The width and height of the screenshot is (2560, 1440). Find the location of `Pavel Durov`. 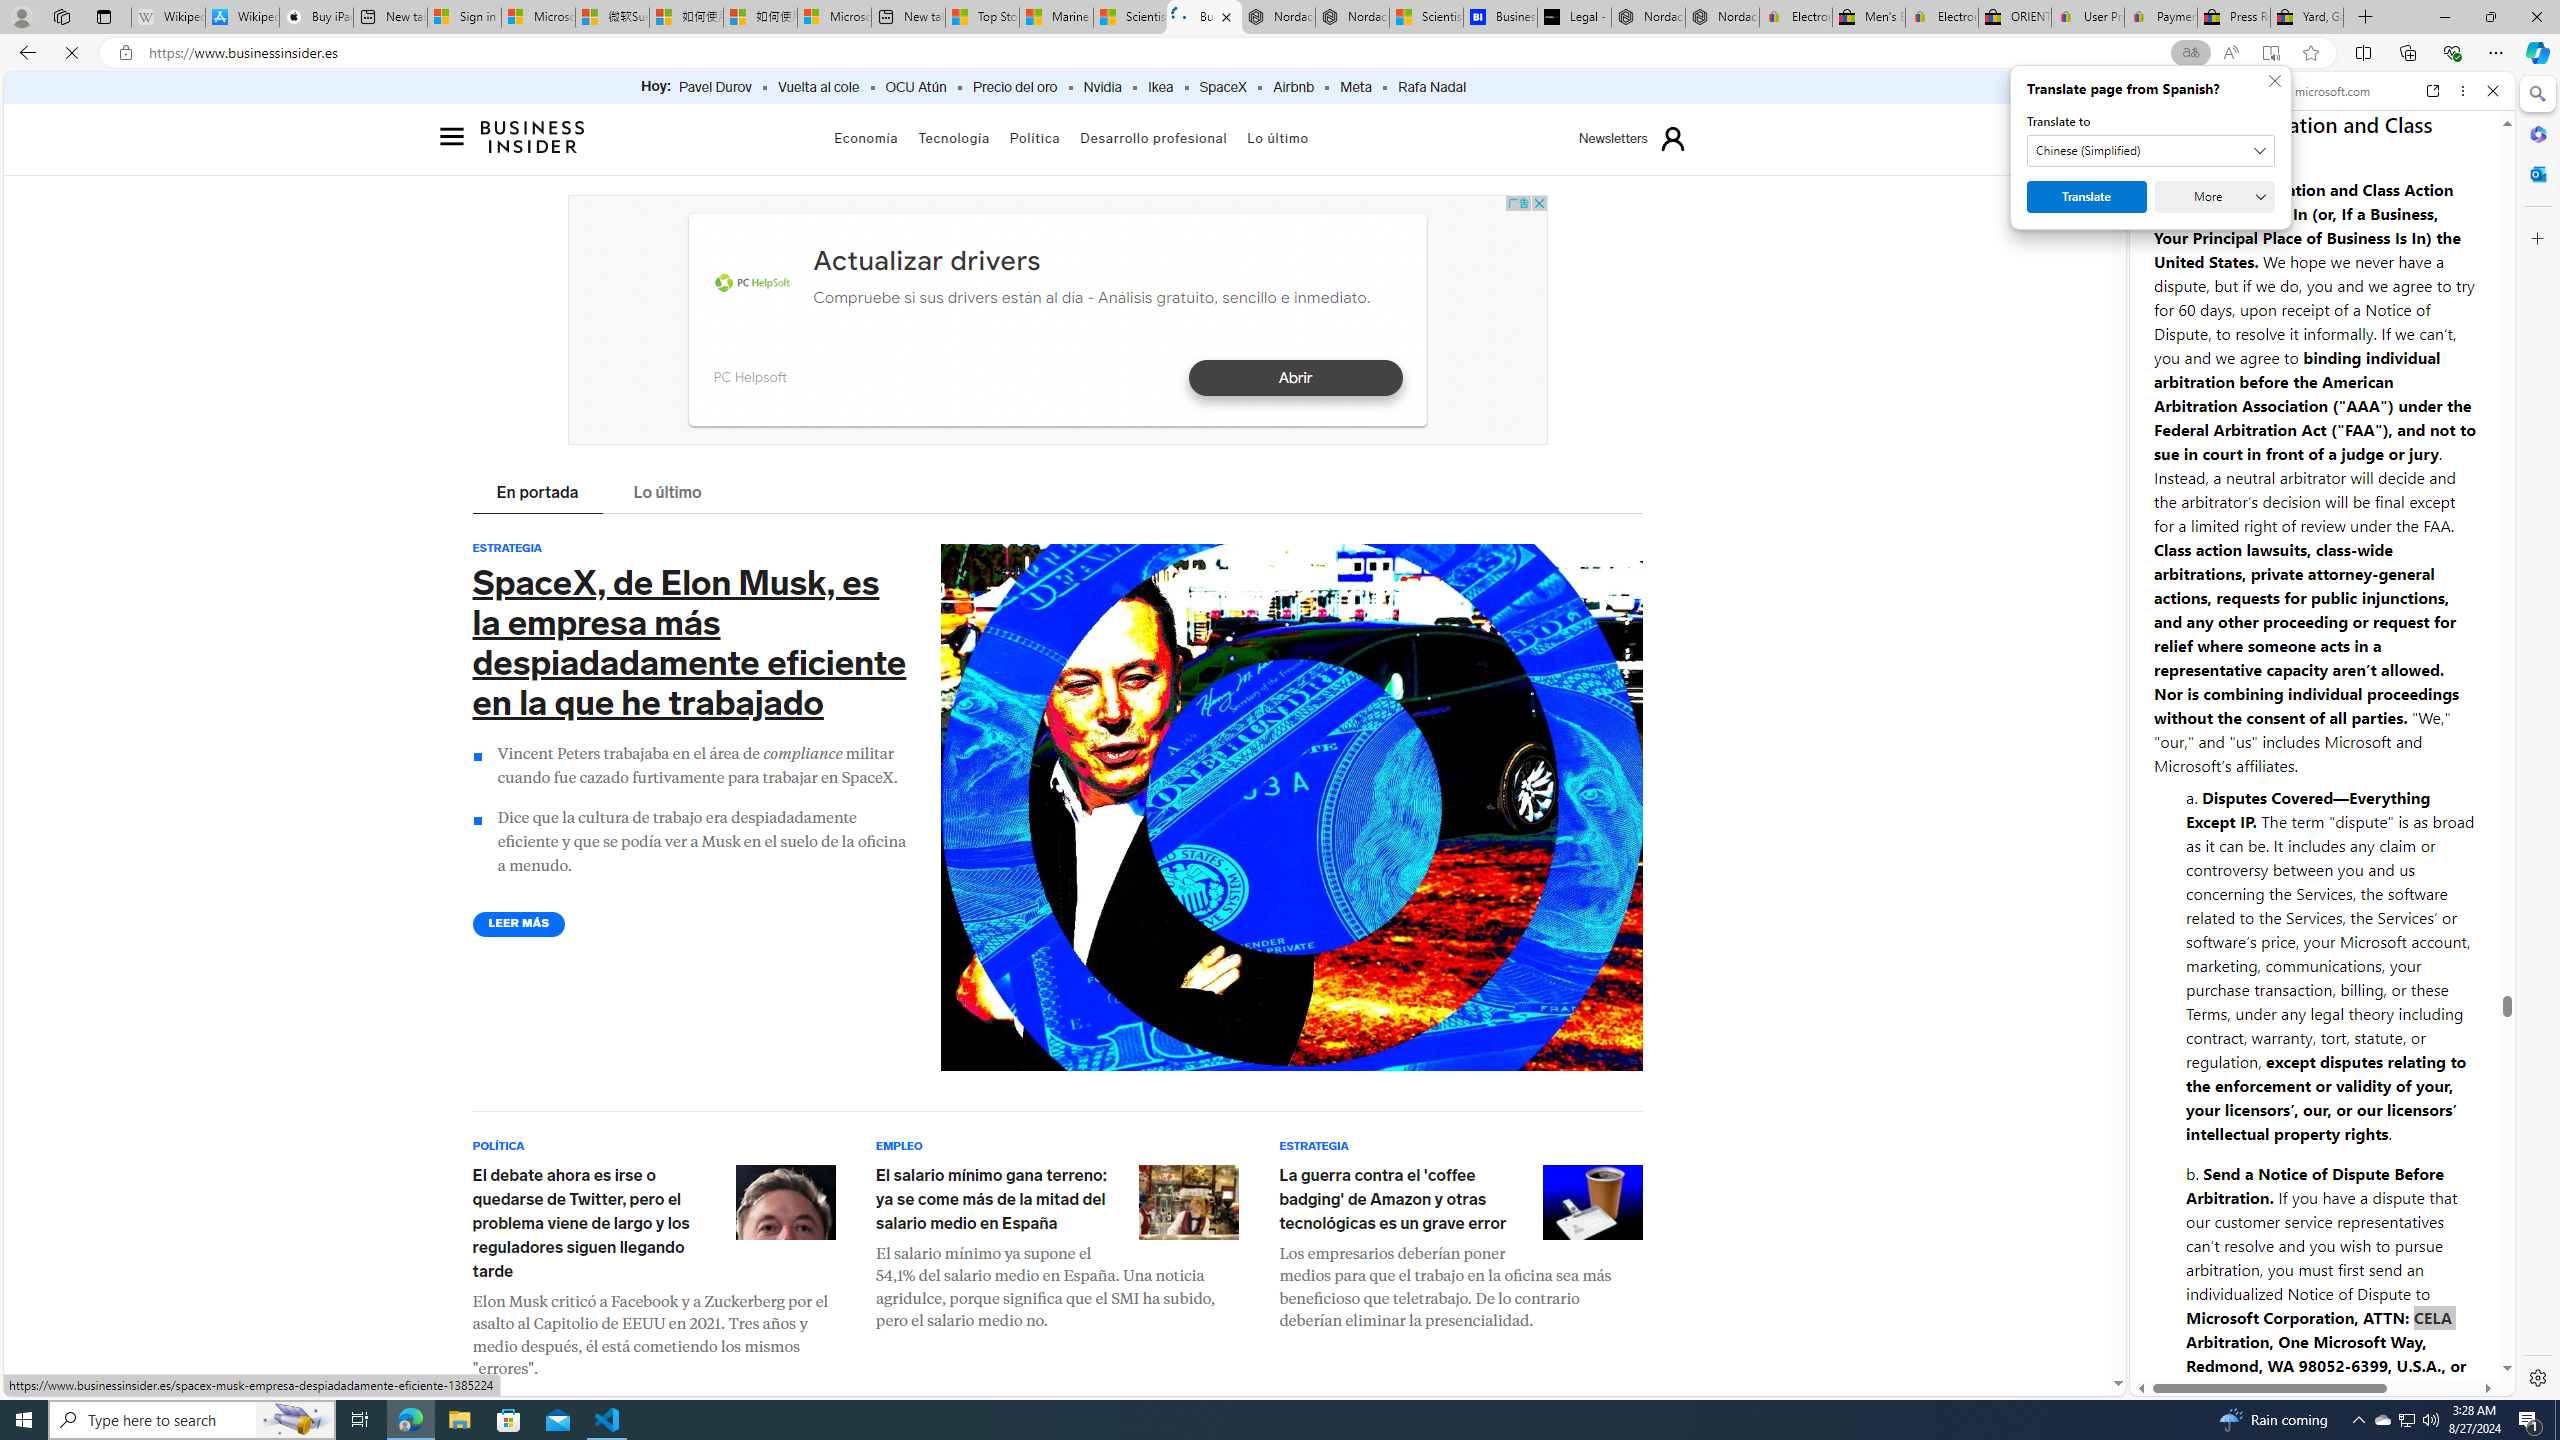

Pavel Durov is located at coordinates (715, 88).